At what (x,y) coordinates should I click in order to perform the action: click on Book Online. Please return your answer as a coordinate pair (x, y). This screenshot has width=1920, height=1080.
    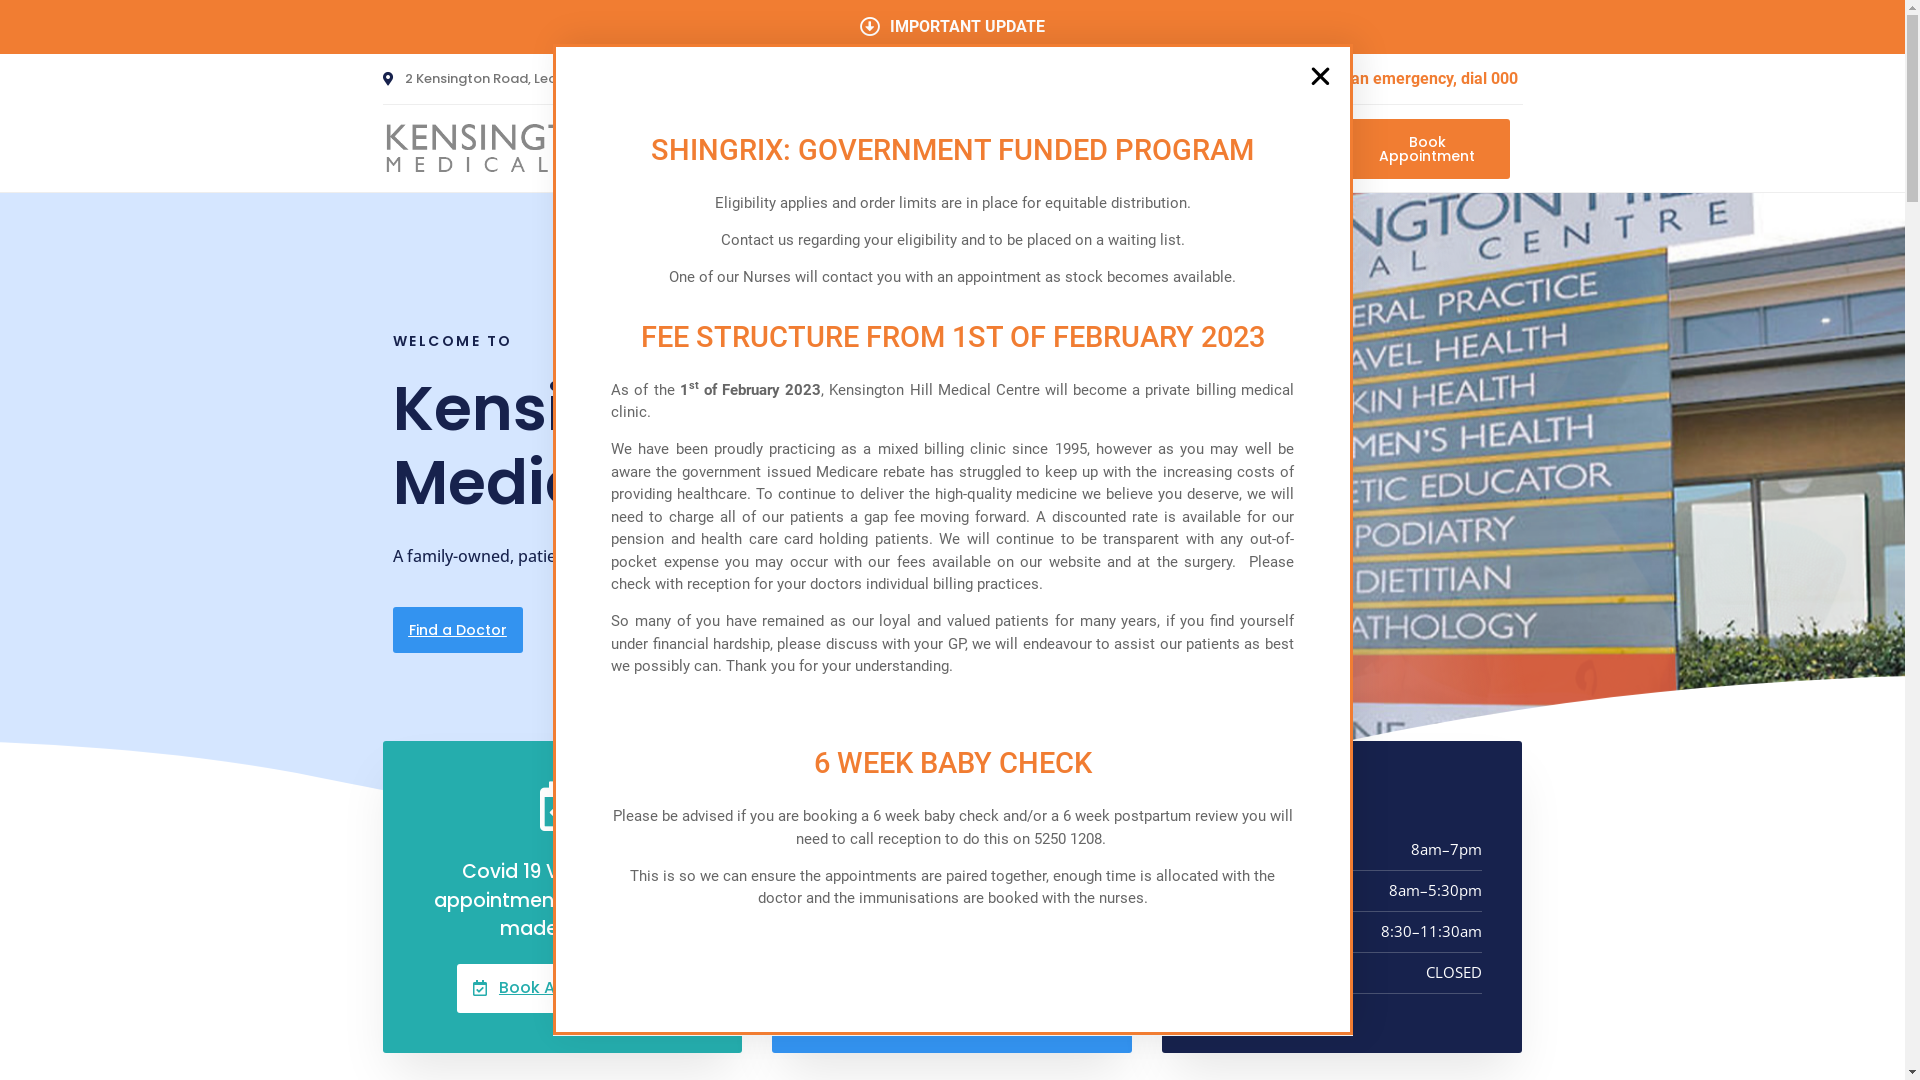
    Looking at the image, I should click on (932, 850).